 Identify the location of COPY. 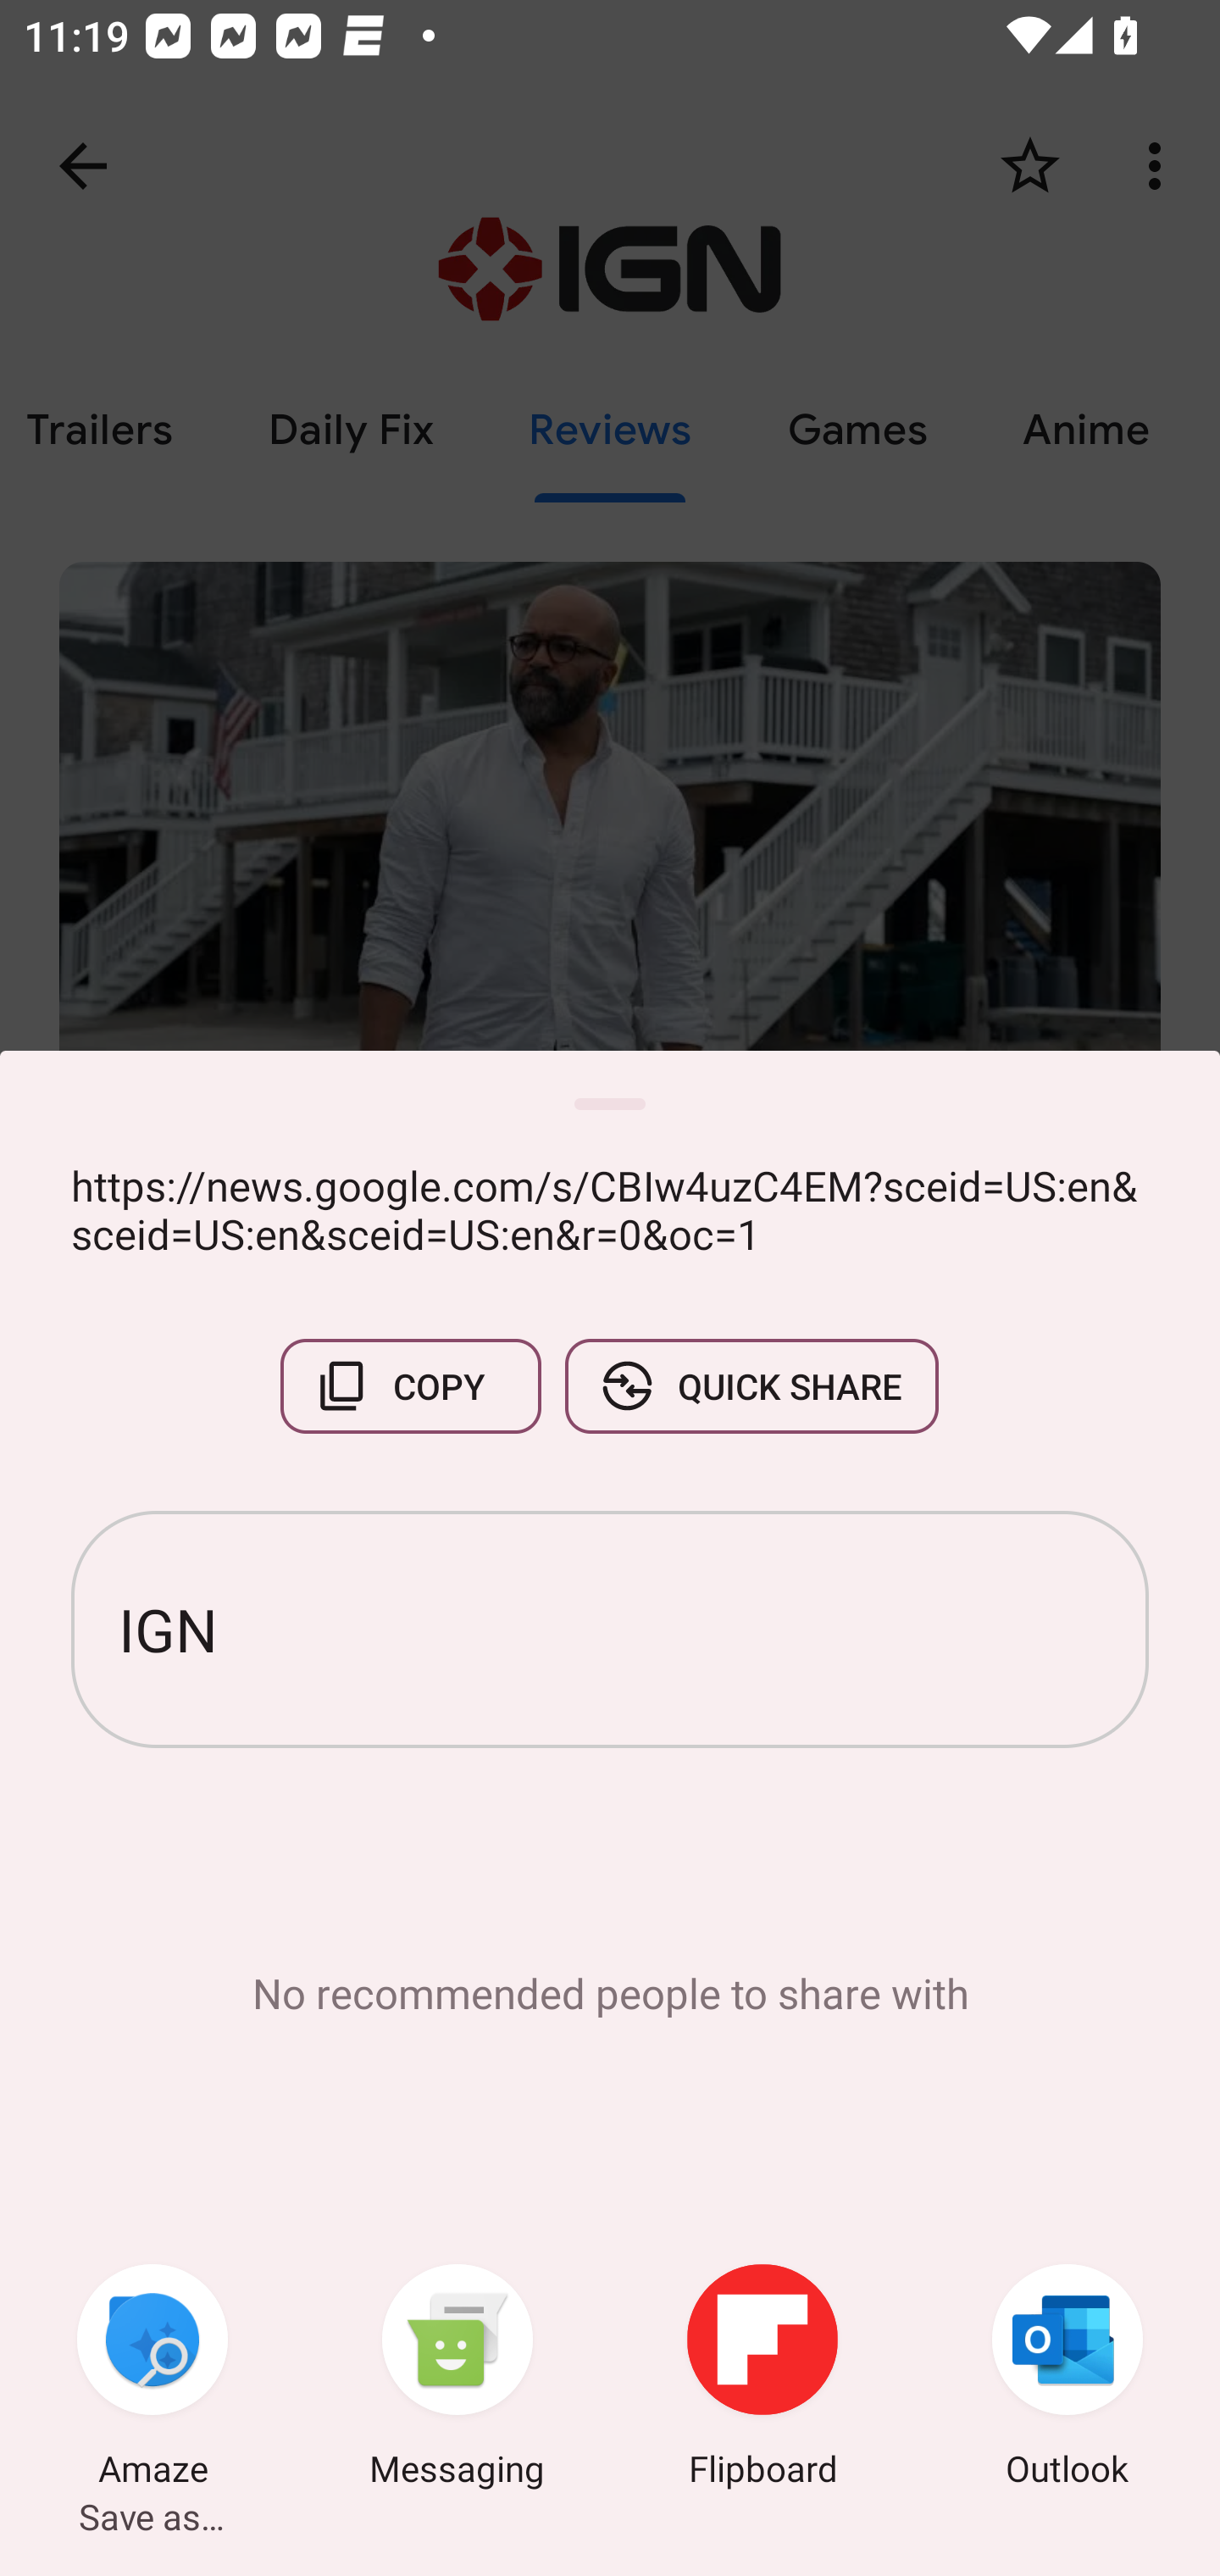
(411, 1386).